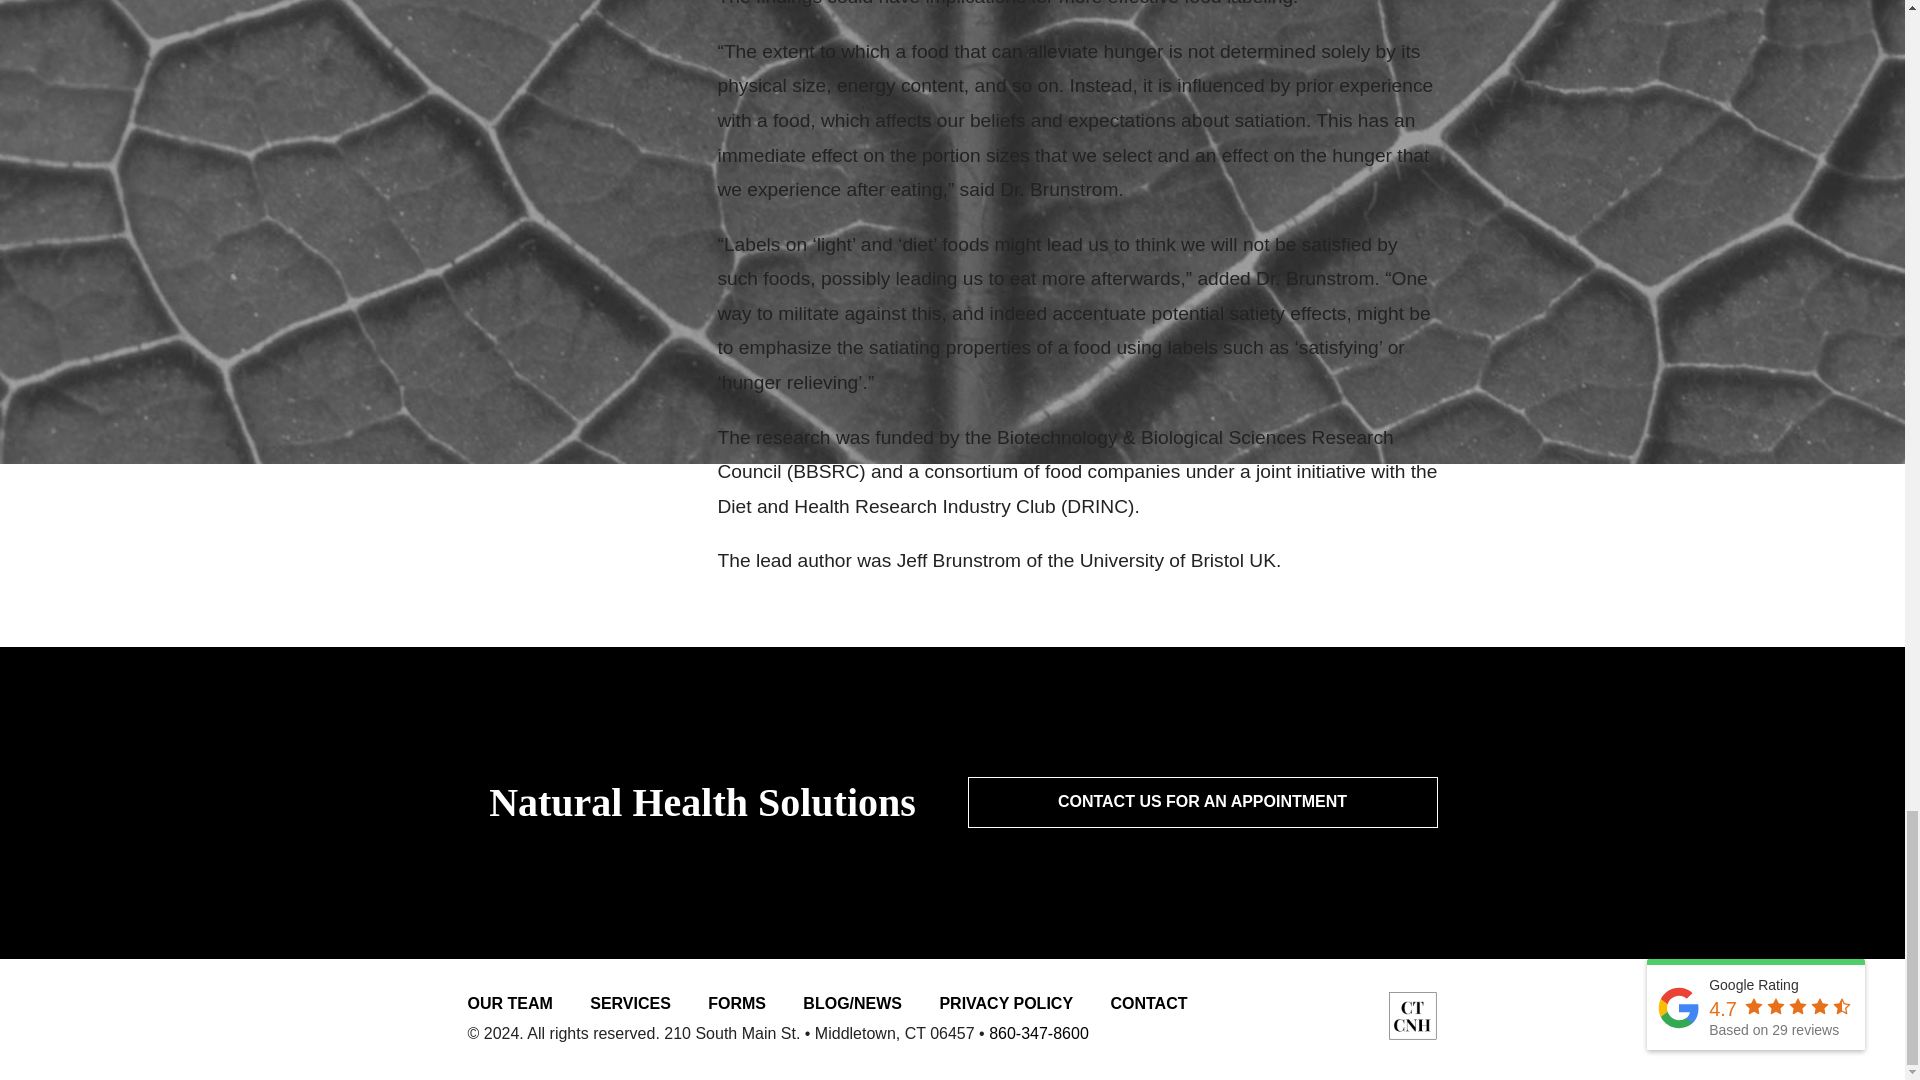 The height and width of the screenshot is (1080, 1920). I want to click on FORMS, so click(737, 1002).